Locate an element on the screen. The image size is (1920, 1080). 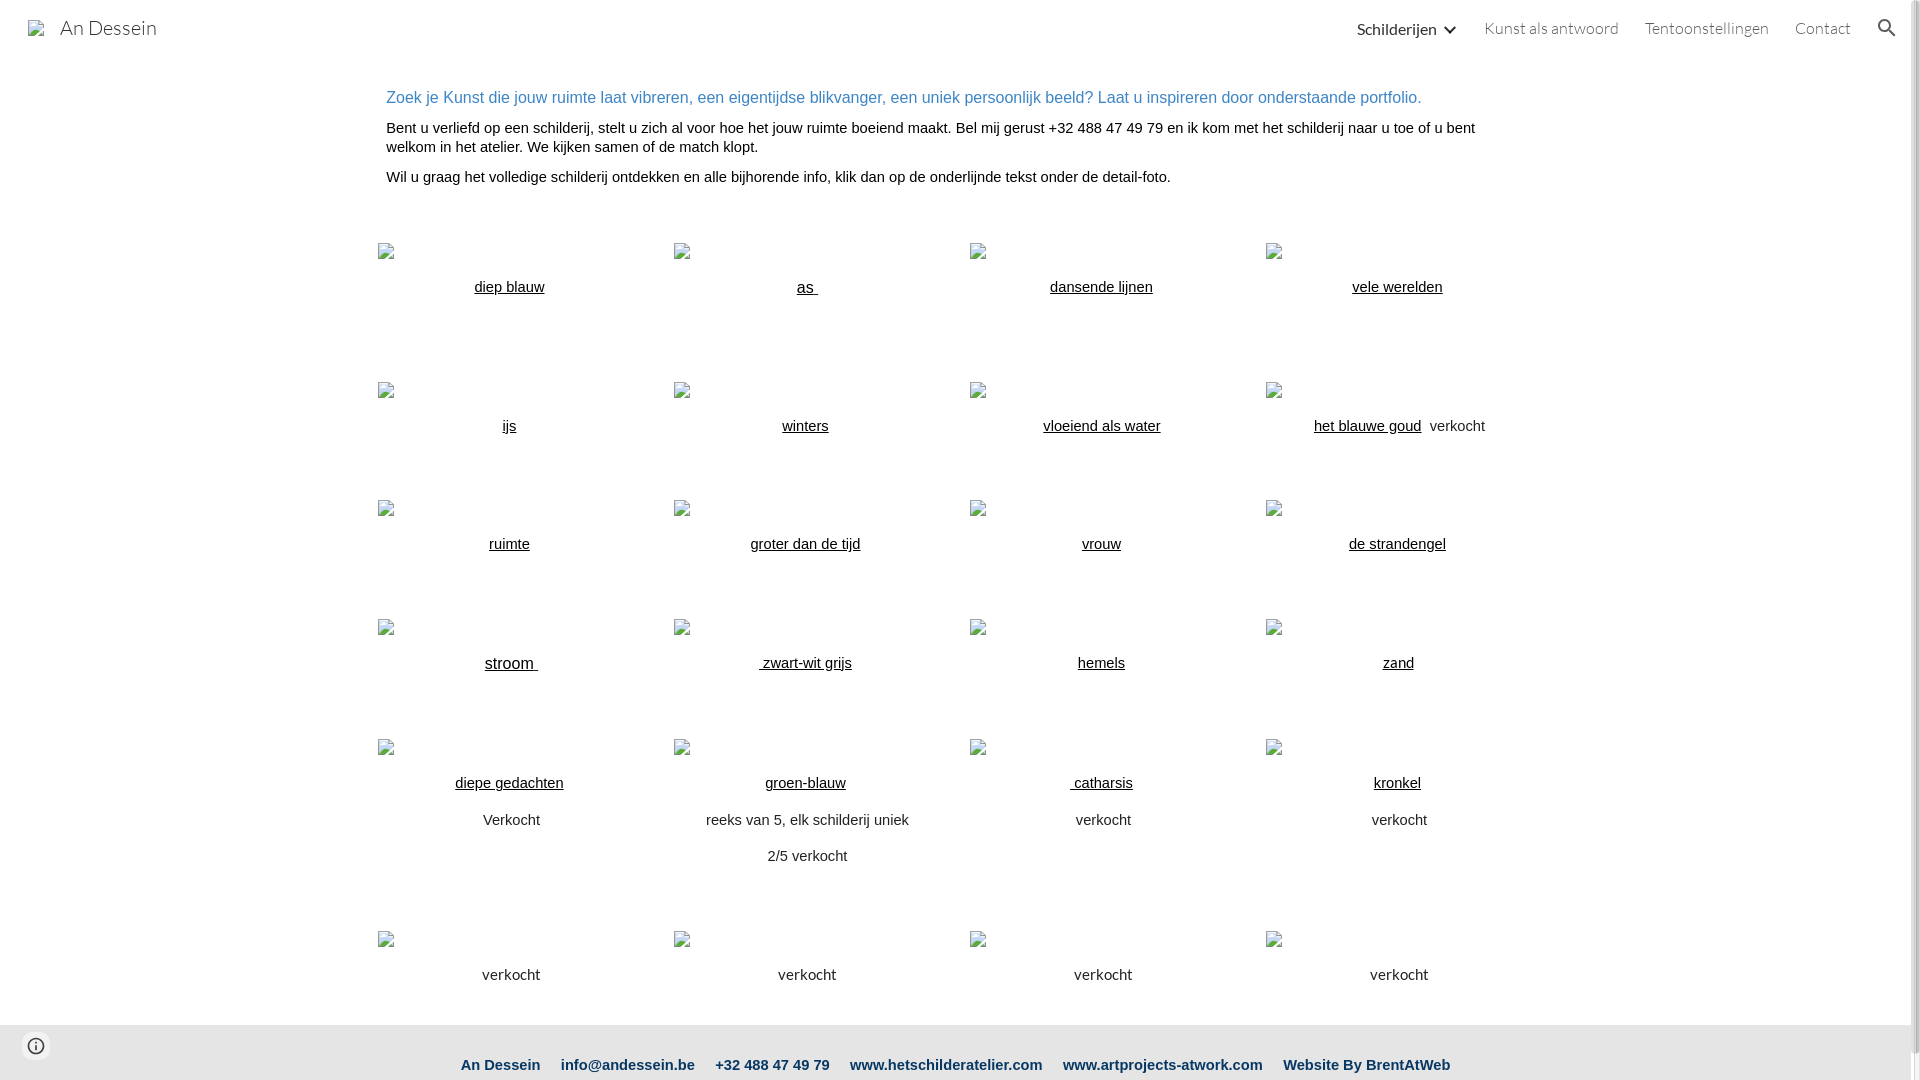
Kunst als antwoord is located at coordinates (1552, 28).